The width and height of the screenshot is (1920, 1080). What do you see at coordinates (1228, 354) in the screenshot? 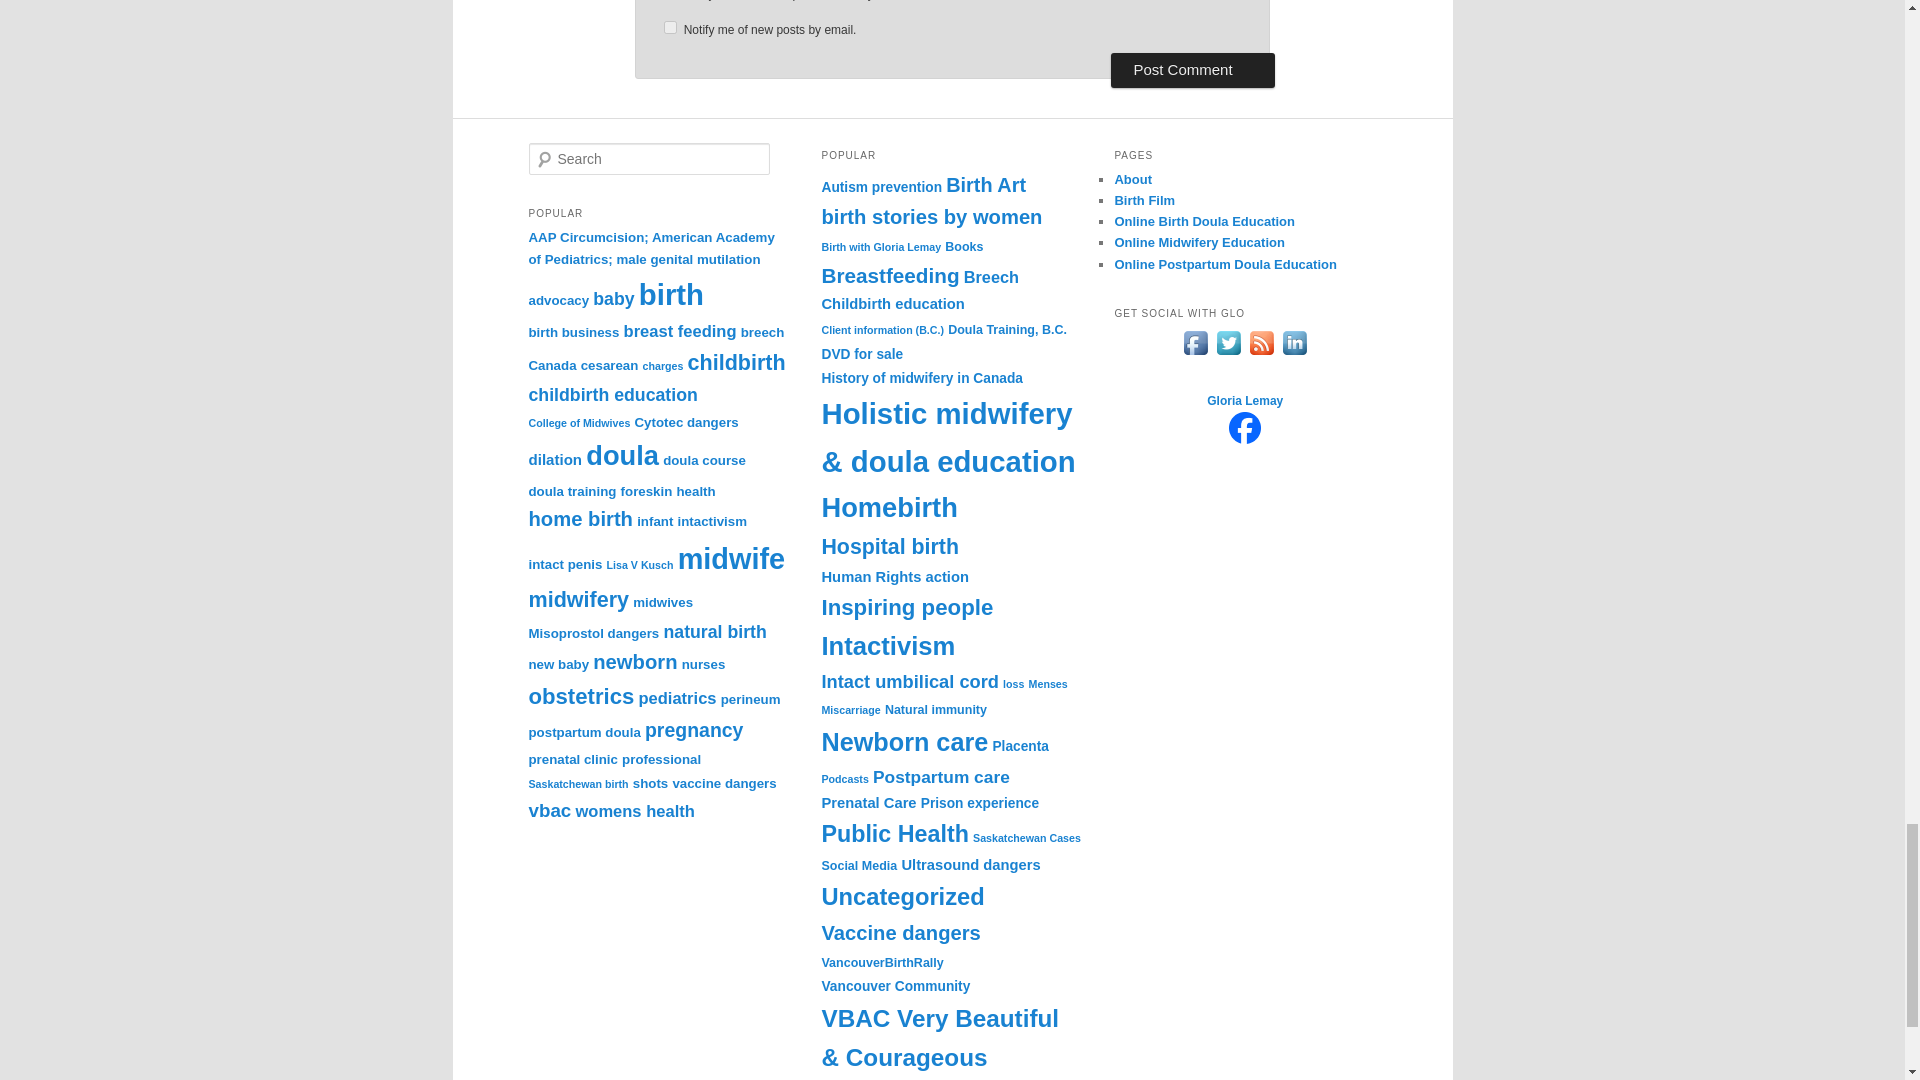
I see `Visit Us On Twitter` at bounding box center [1228, 354].